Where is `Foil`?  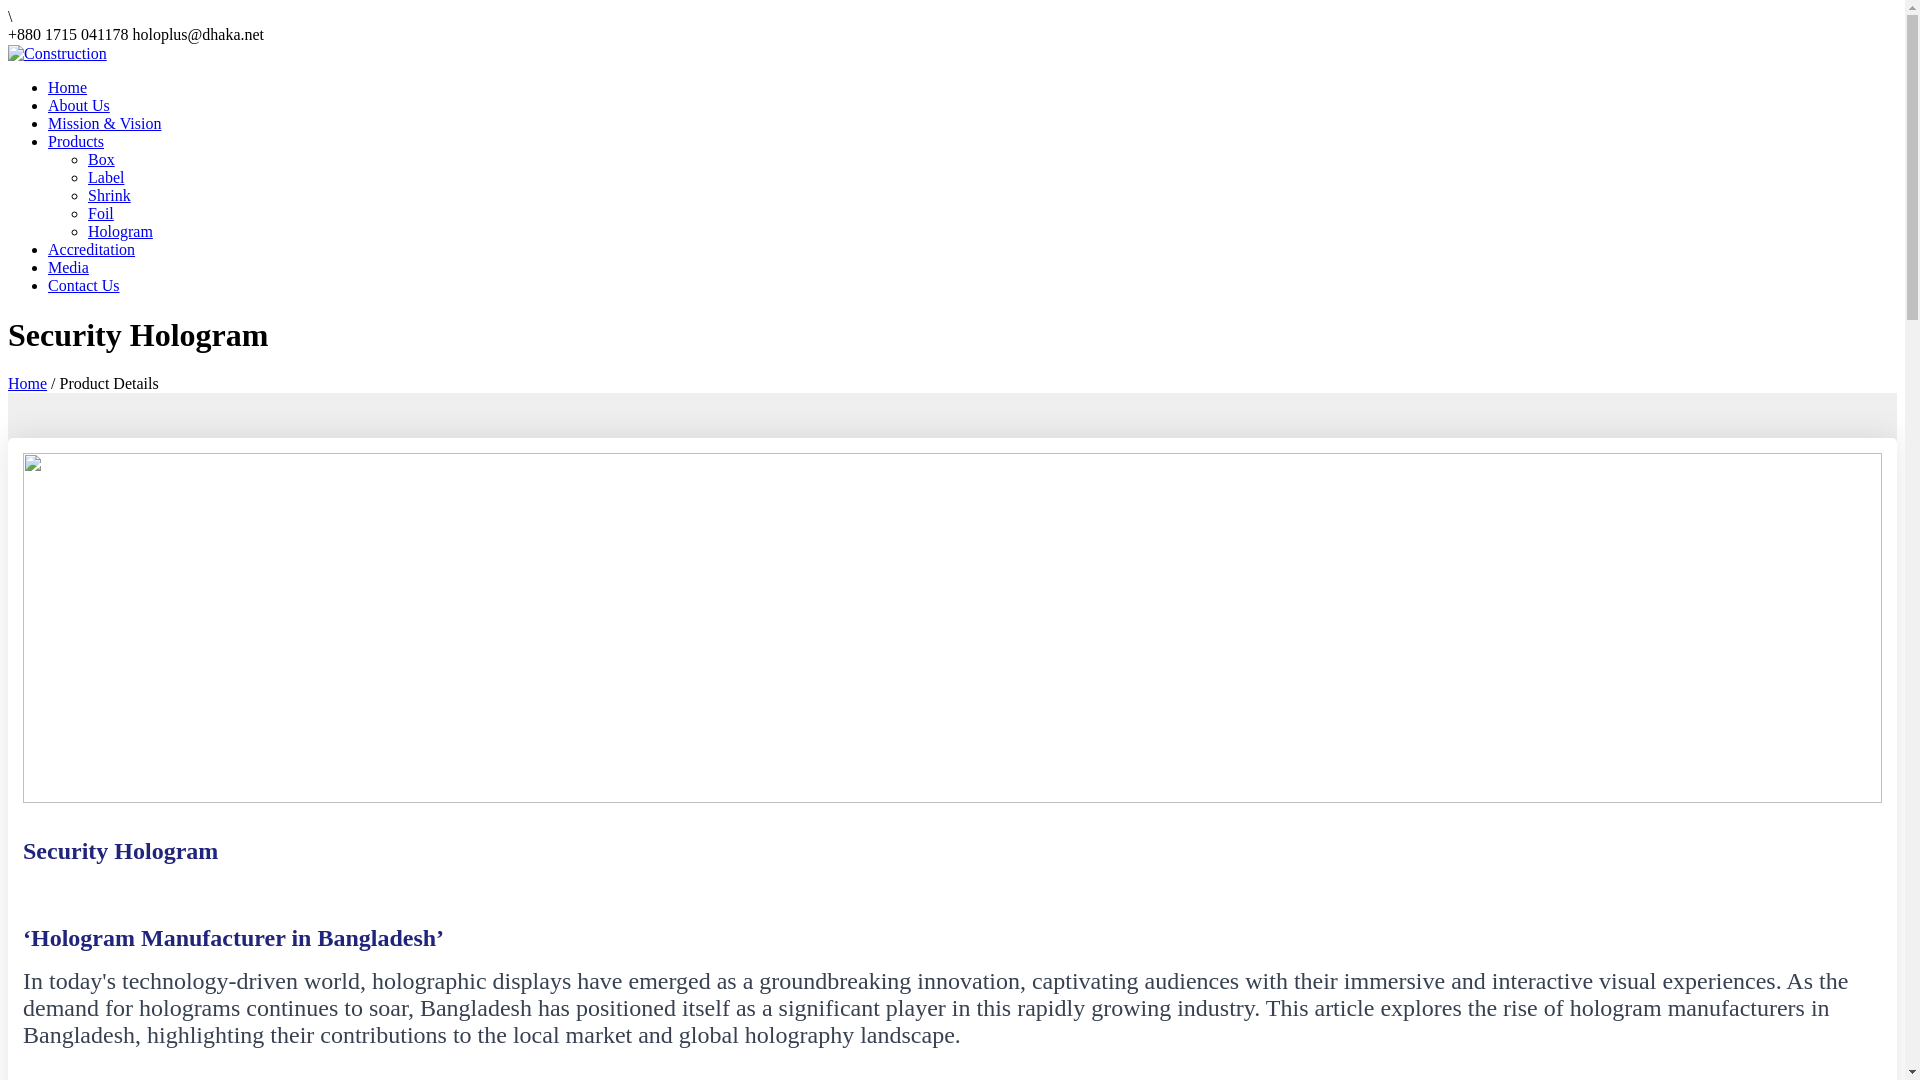
Foil is located at coordinates (101, 214).